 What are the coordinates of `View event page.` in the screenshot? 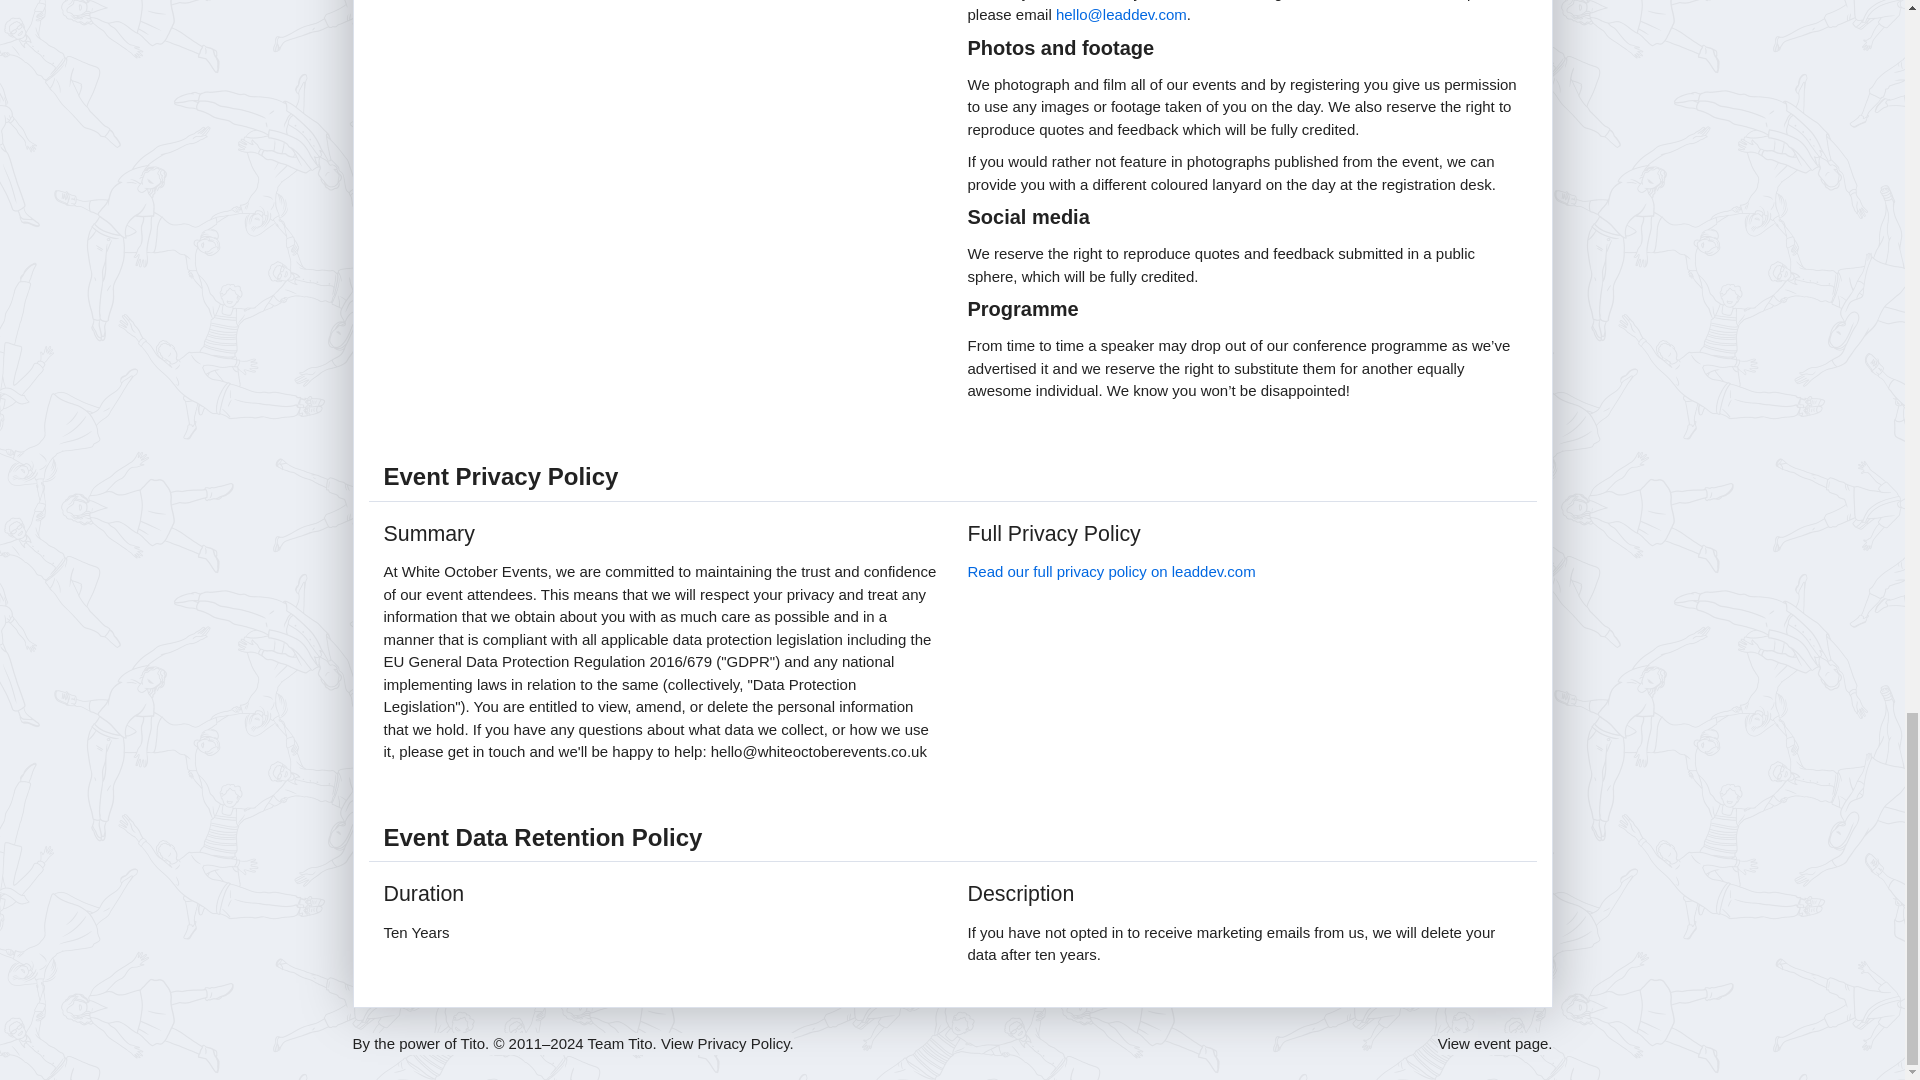 It's located at (1496, 1042).